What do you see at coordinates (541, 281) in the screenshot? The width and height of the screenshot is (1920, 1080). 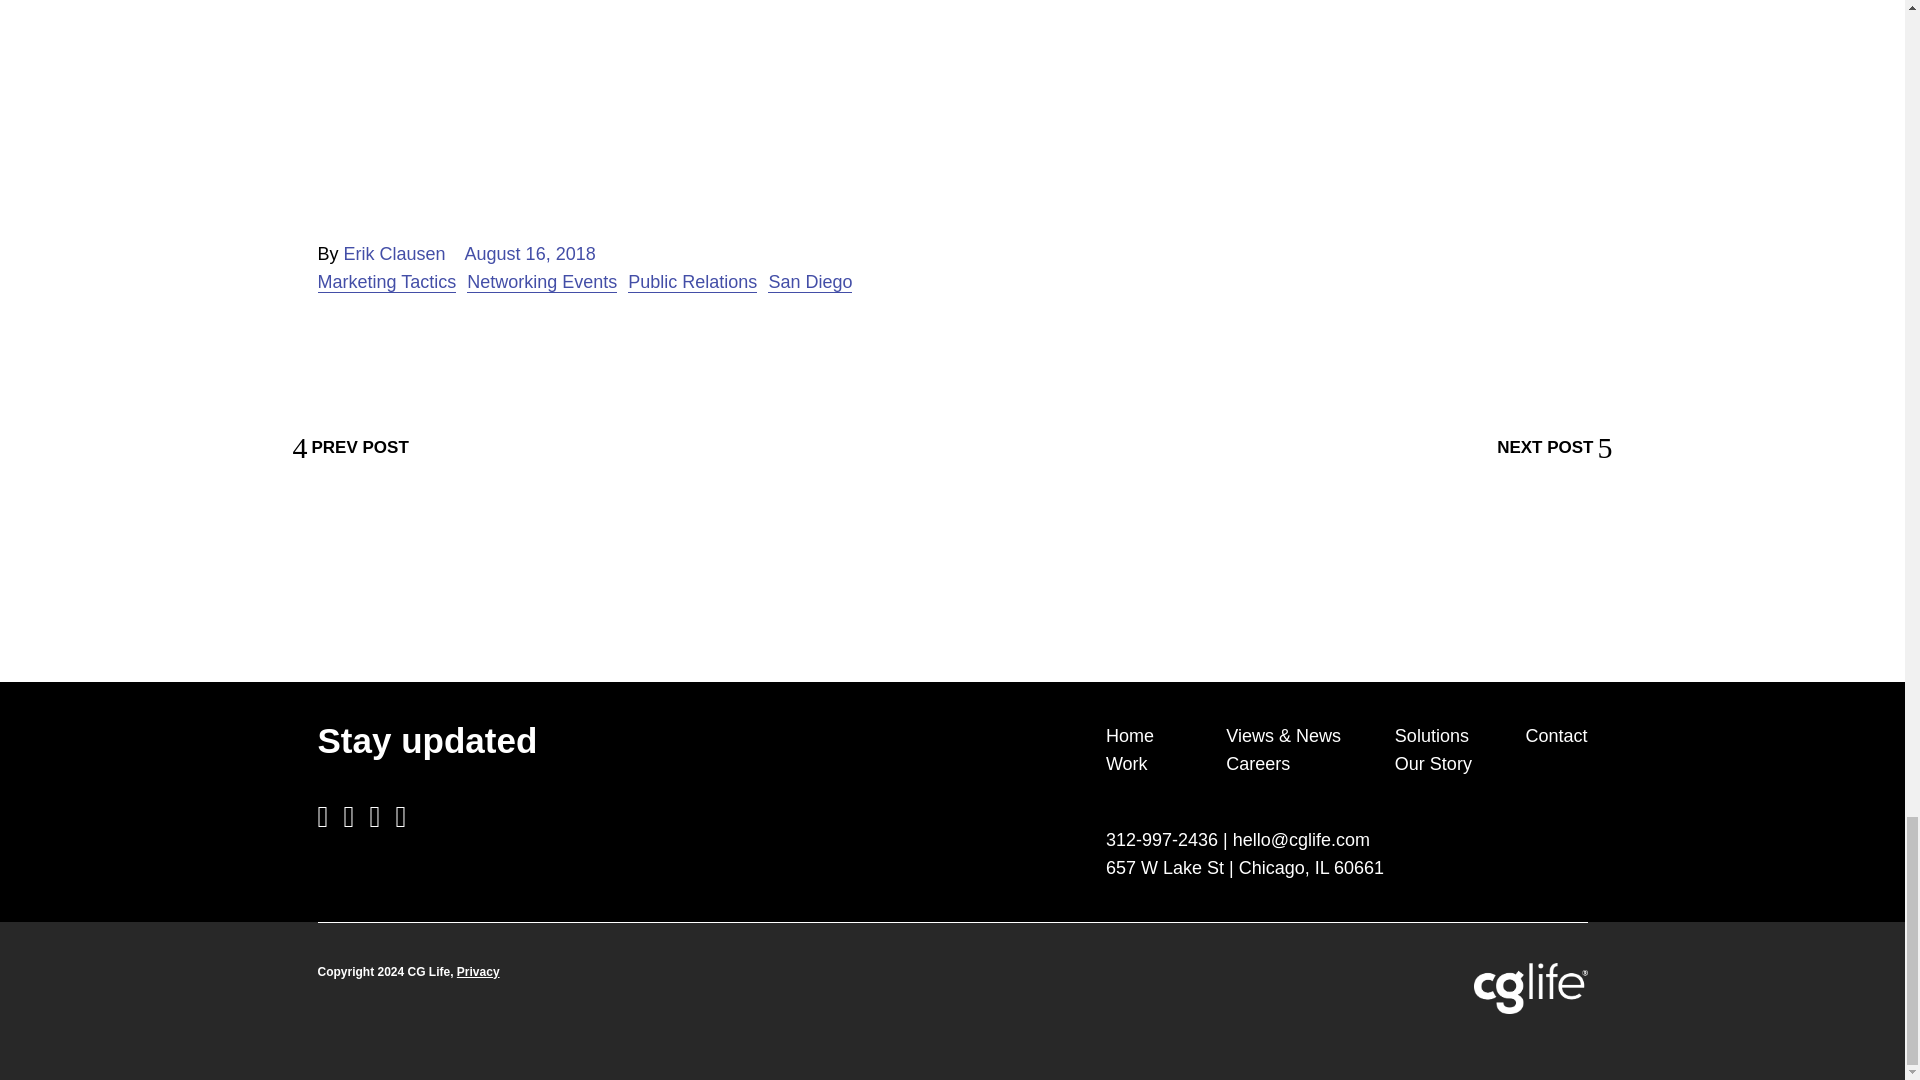 I see `Networking Events` at bounding box center [541, 281].